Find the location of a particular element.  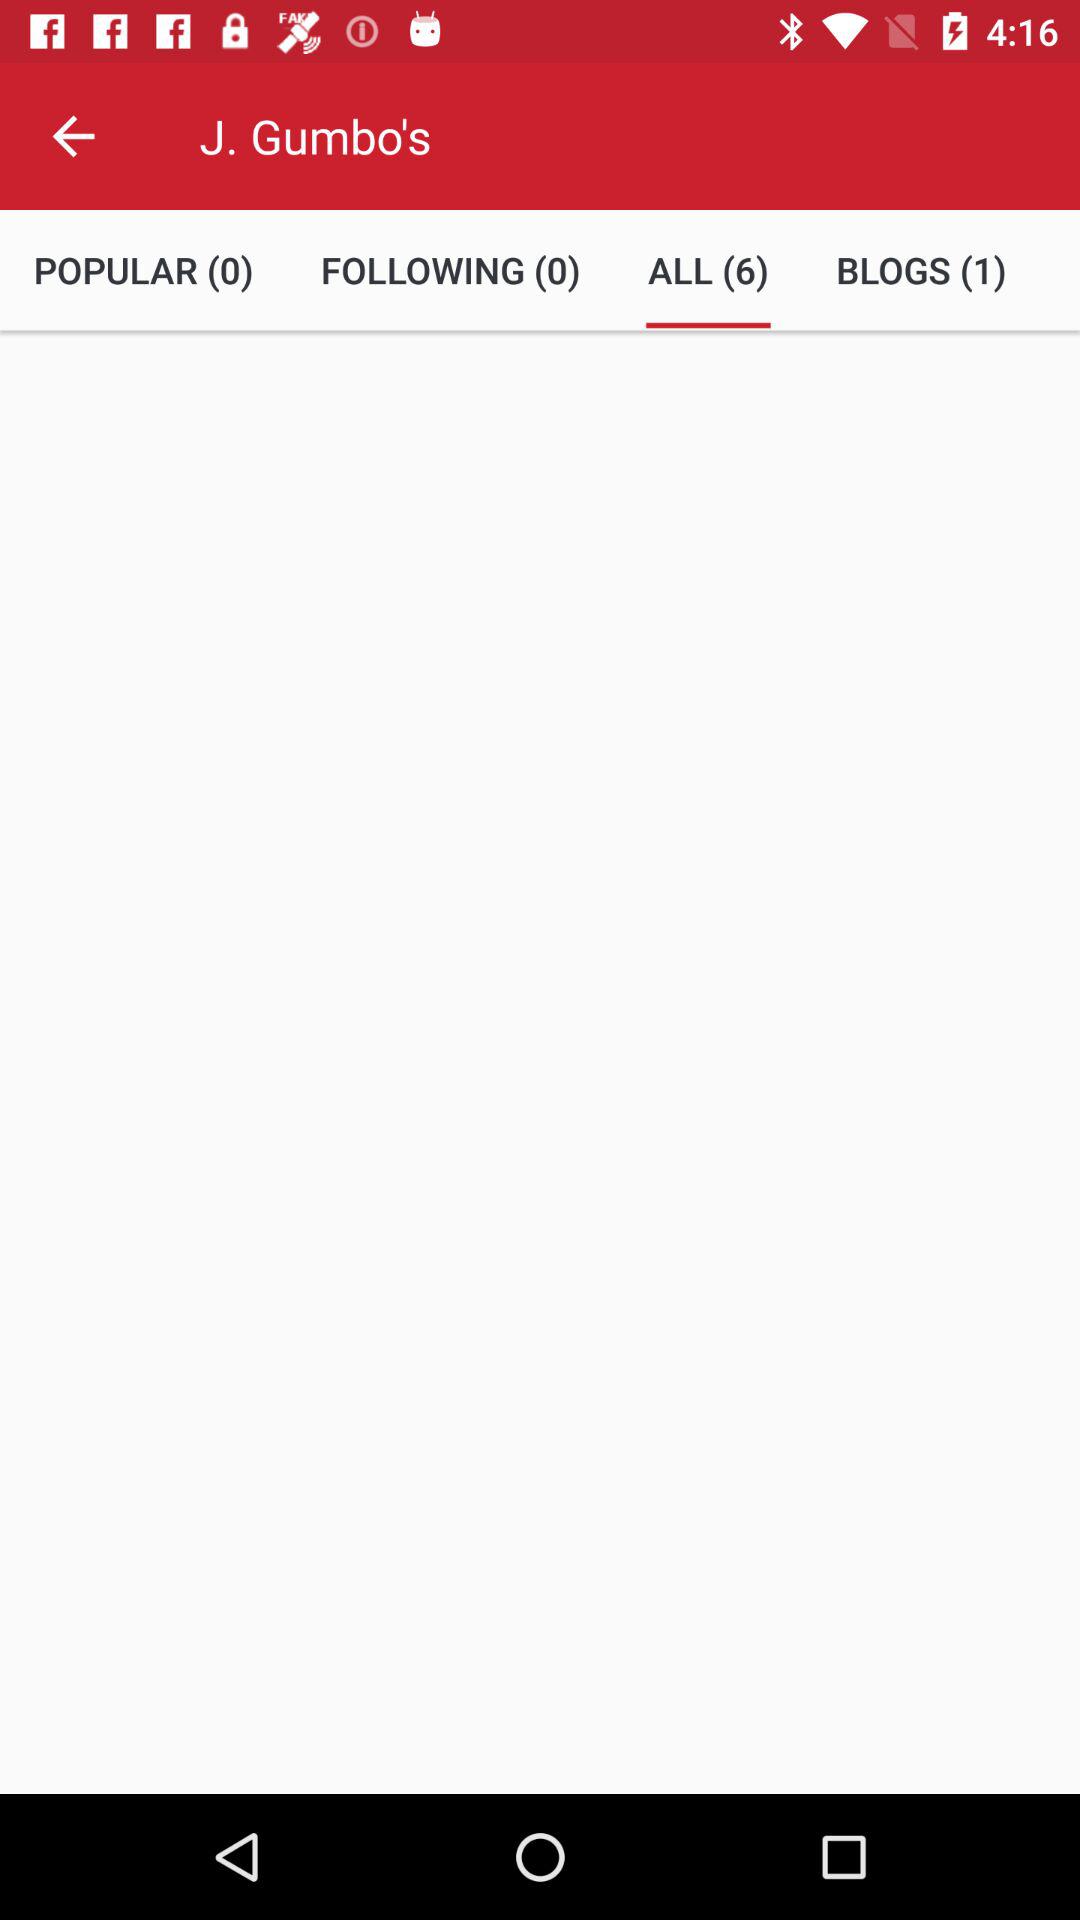

turn on the item next to the following (0) item is located at coordinates (144, 270).